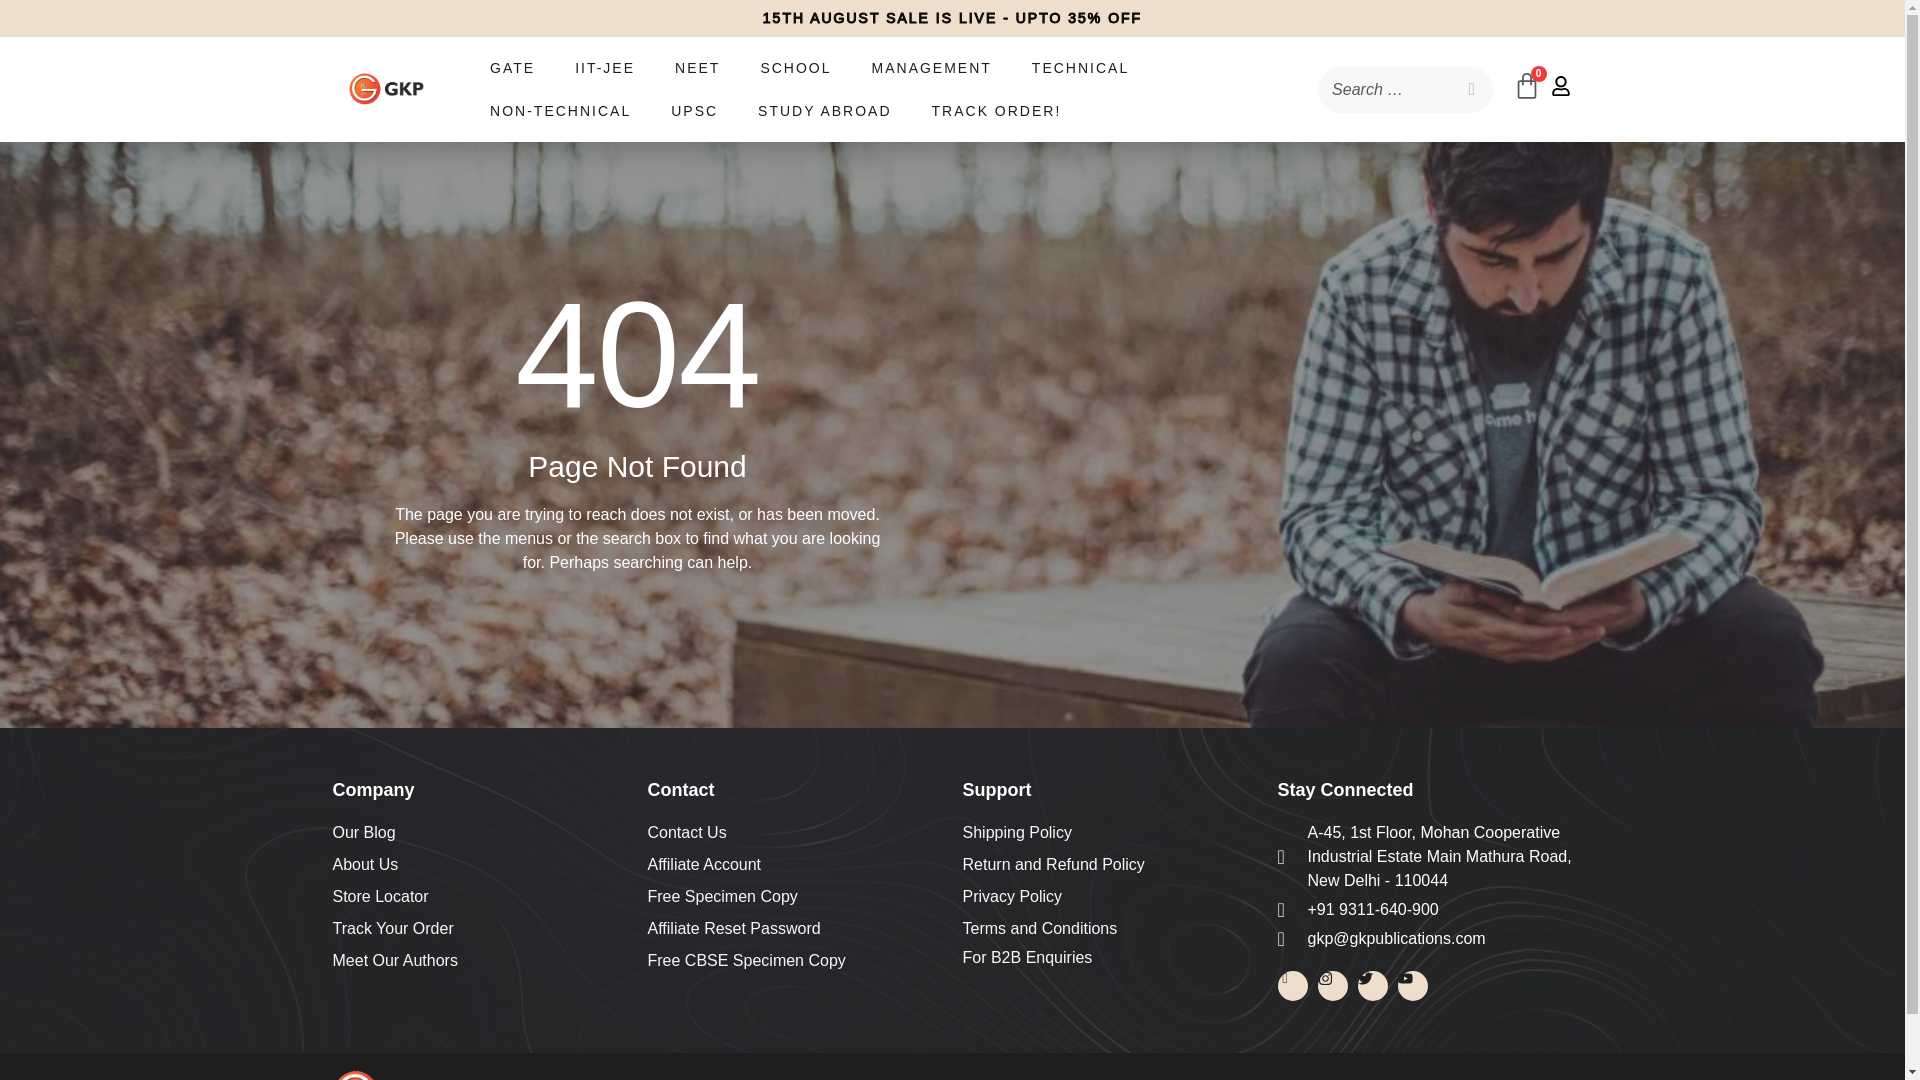 The width and height of the screenshot is (1920, 1080). What do you see at coordinates (932, 68) in the screenshot?
I see `MANAGEMENT` at bounding box center [932, 68].